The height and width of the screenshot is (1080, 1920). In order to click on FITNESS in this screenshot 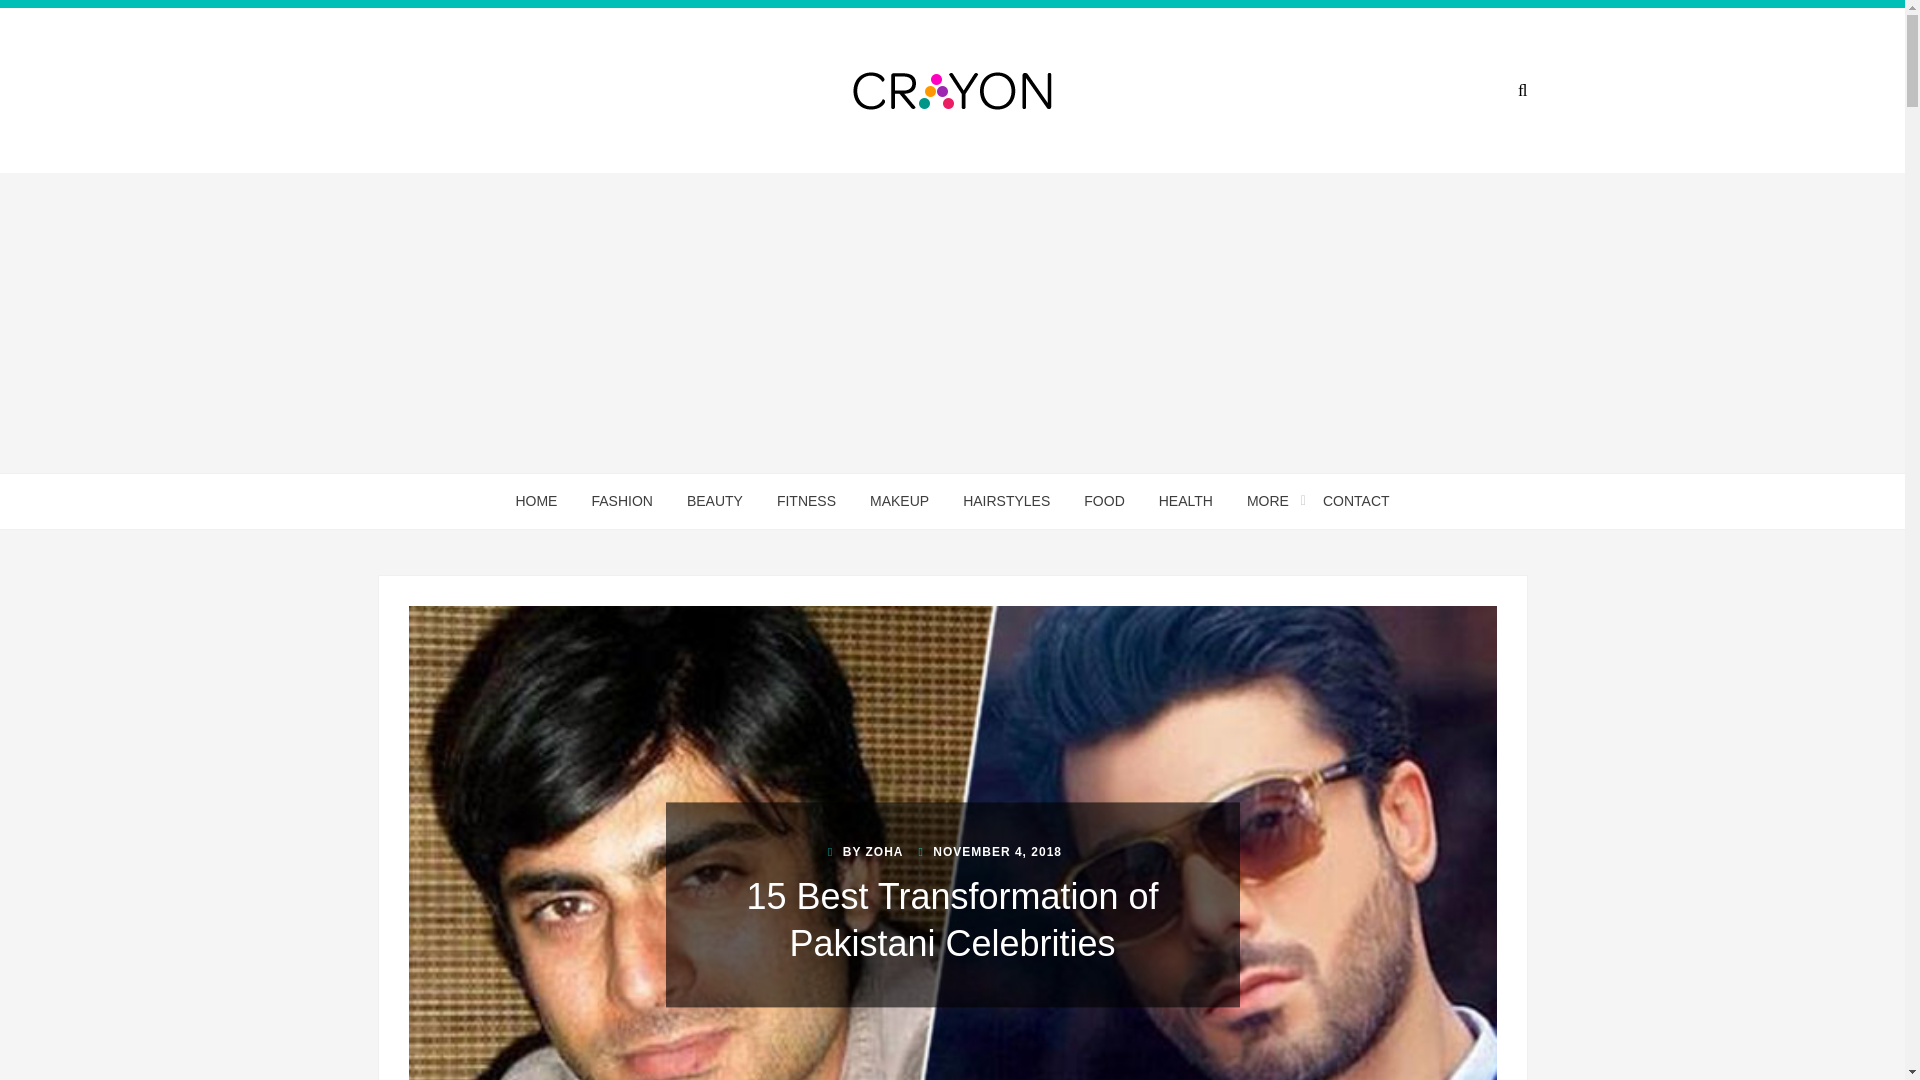, I will do `click(806, 502)`.